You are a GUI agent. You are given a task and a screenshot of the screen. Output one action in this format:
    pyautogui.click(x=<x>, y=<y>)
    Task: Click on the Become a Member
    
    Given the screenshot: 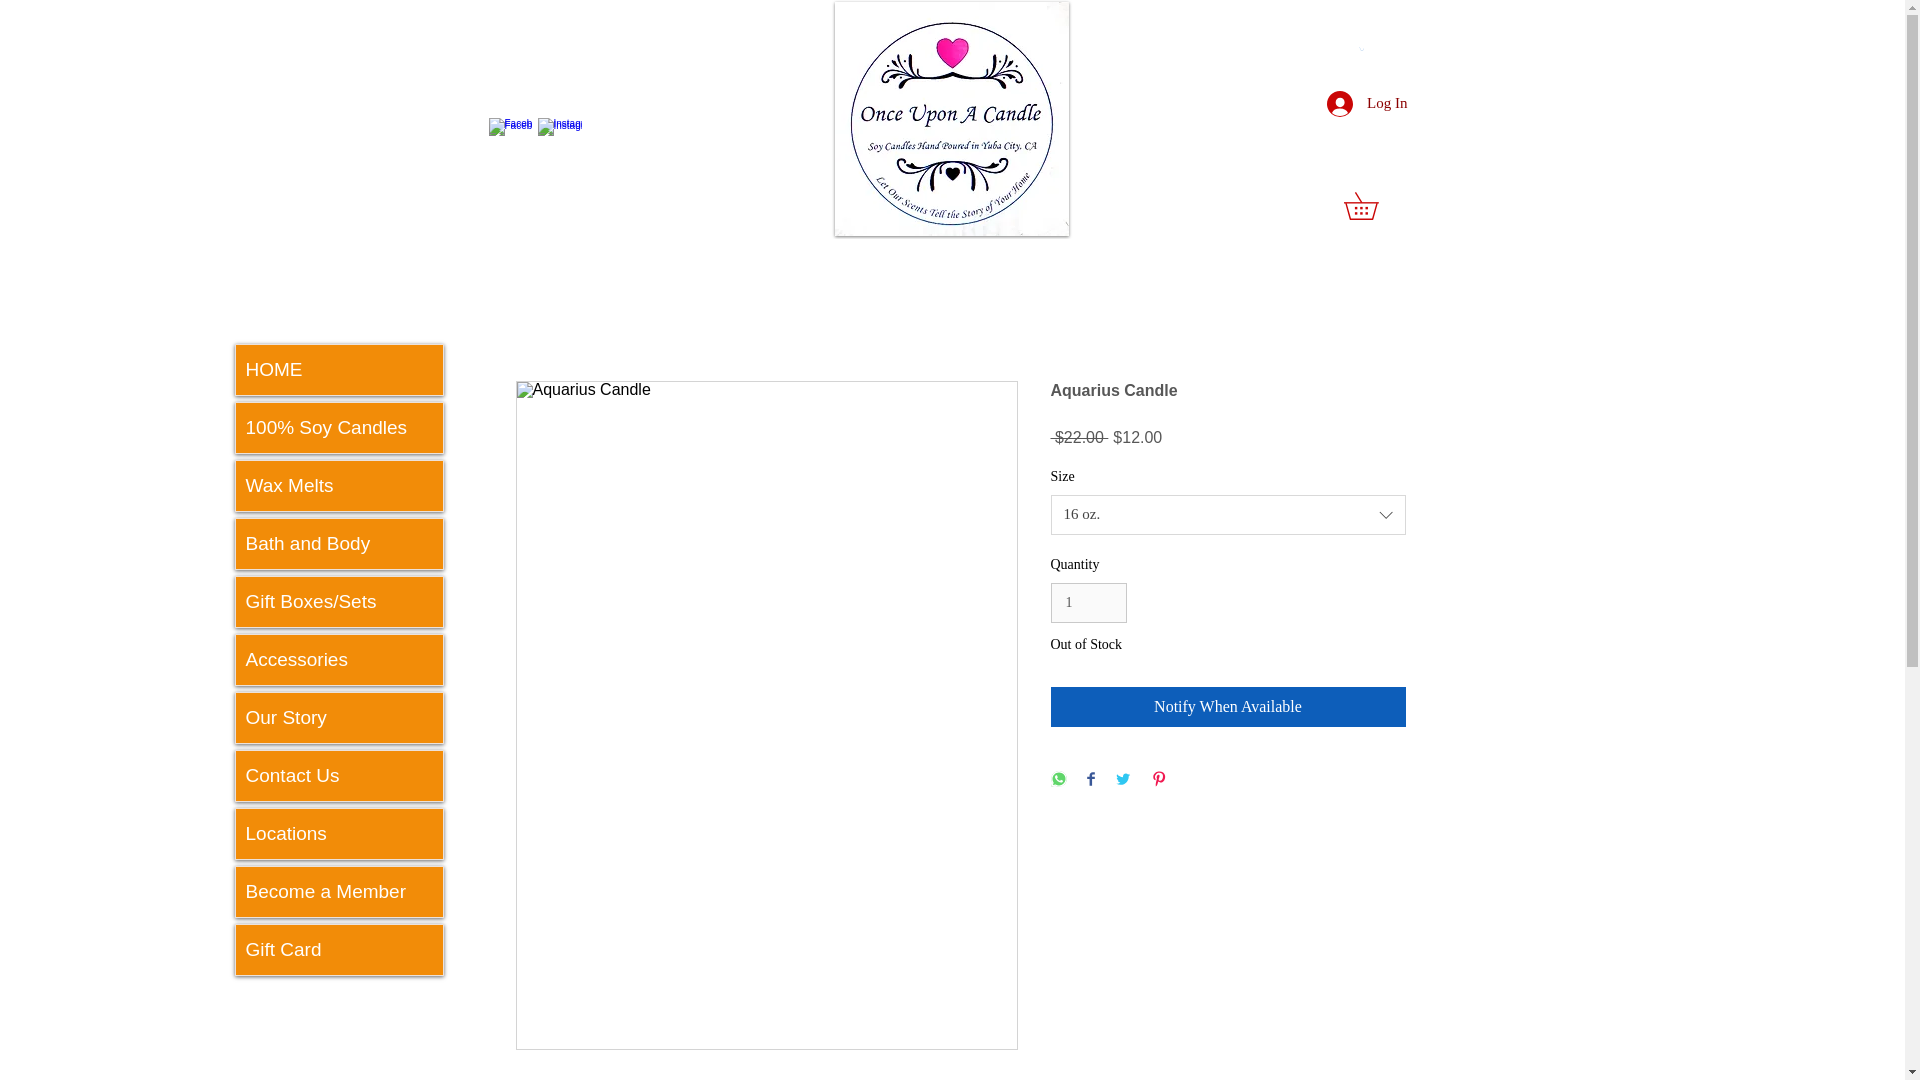 What is the action you would take?
    pyautogui.click(x=340, y=892)
    